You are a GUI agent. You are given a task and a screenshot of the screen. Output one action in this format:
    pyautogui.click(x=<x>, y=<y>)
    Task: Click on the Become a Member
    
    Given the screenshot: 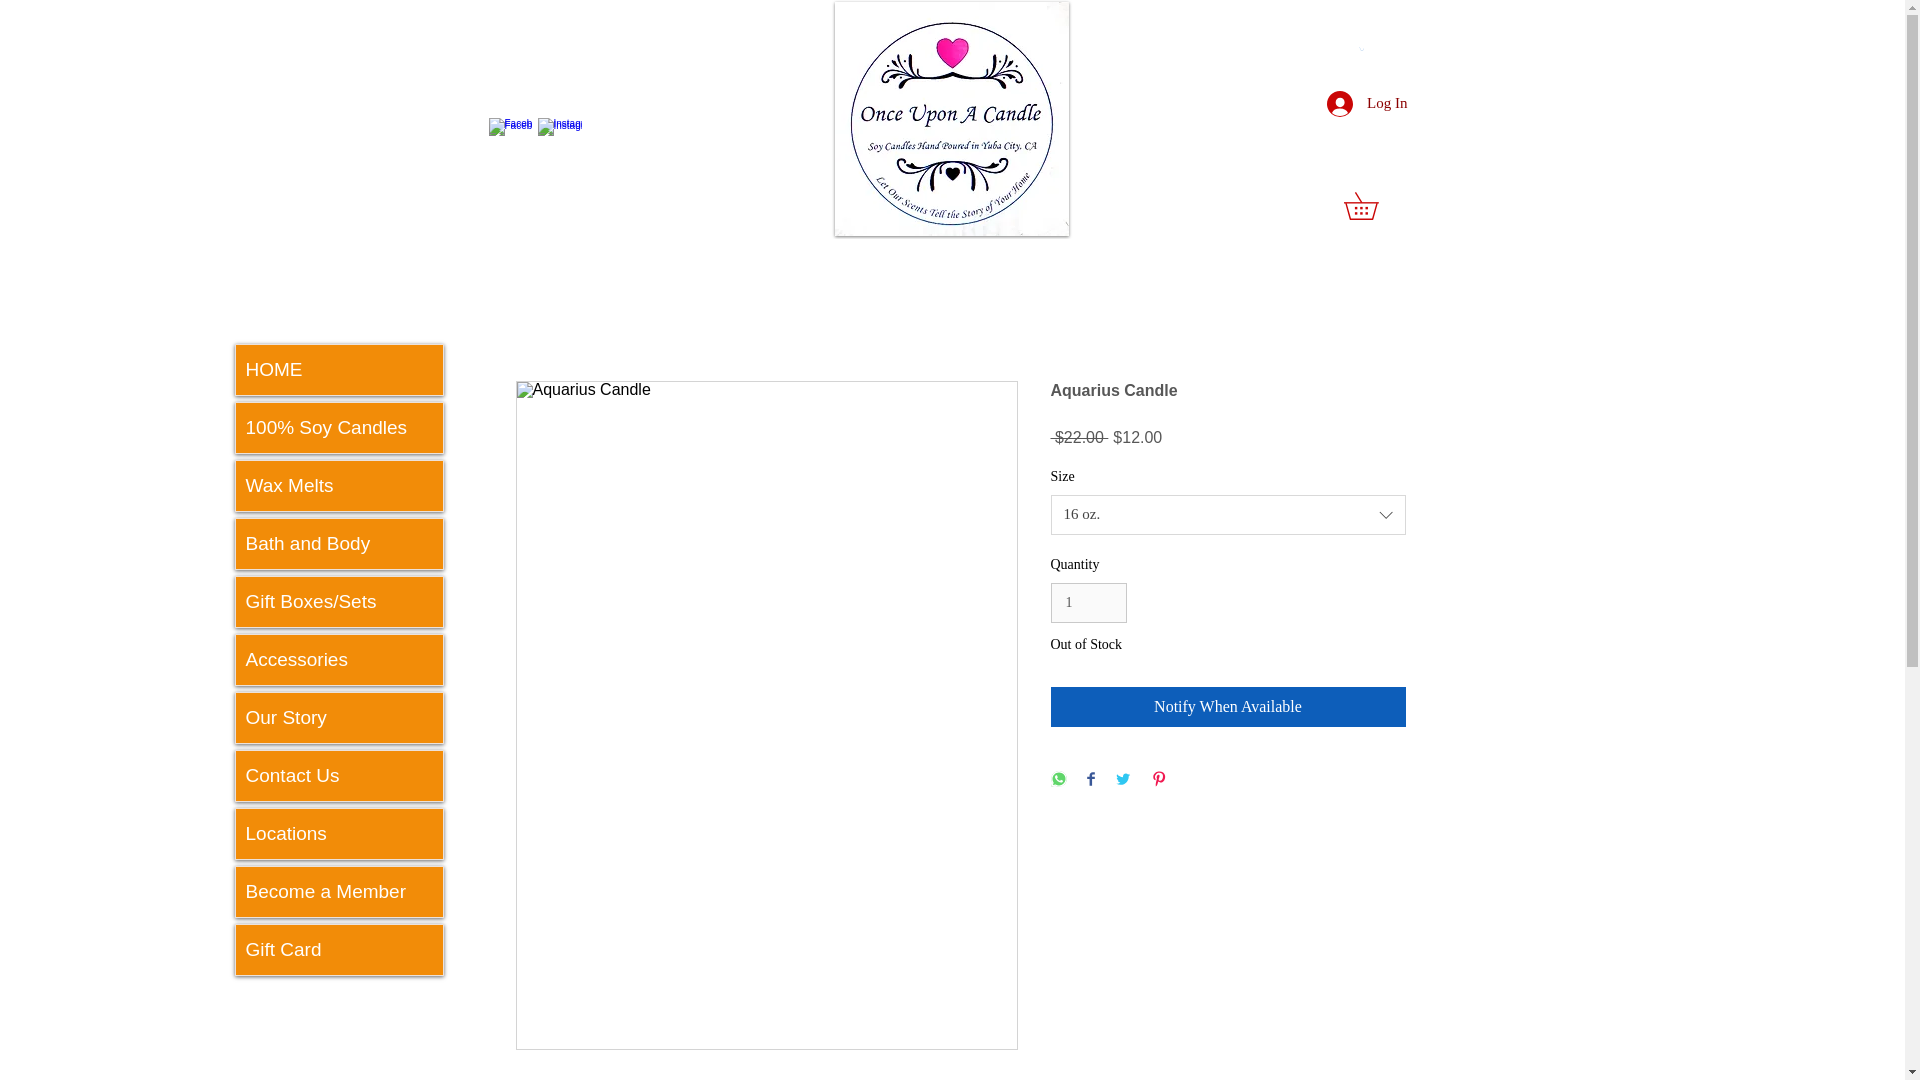 What is the action you would take?
    pyautogui.click(x=340, y=892)
    